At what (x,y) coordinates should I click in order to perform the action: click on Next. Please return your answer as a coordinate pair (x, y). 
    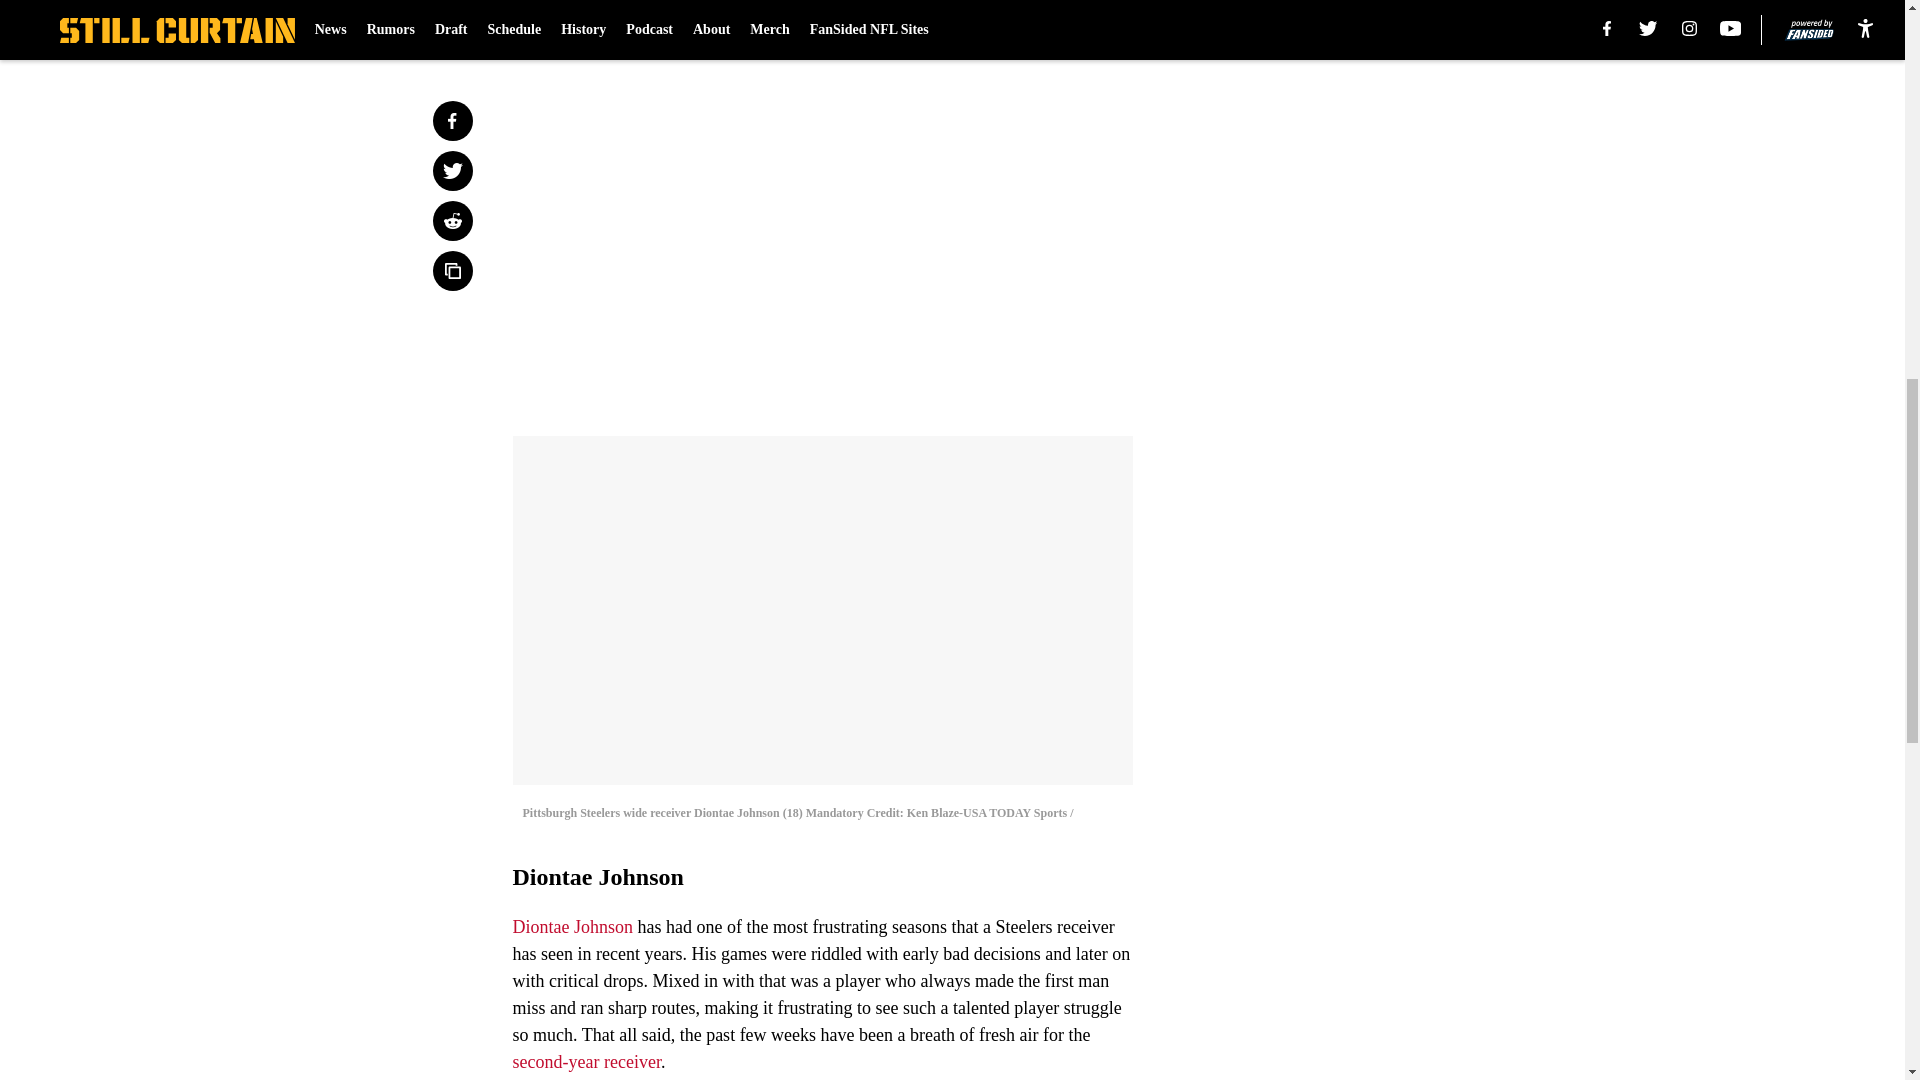
    Looking at the image, I should click on (1072, 27).